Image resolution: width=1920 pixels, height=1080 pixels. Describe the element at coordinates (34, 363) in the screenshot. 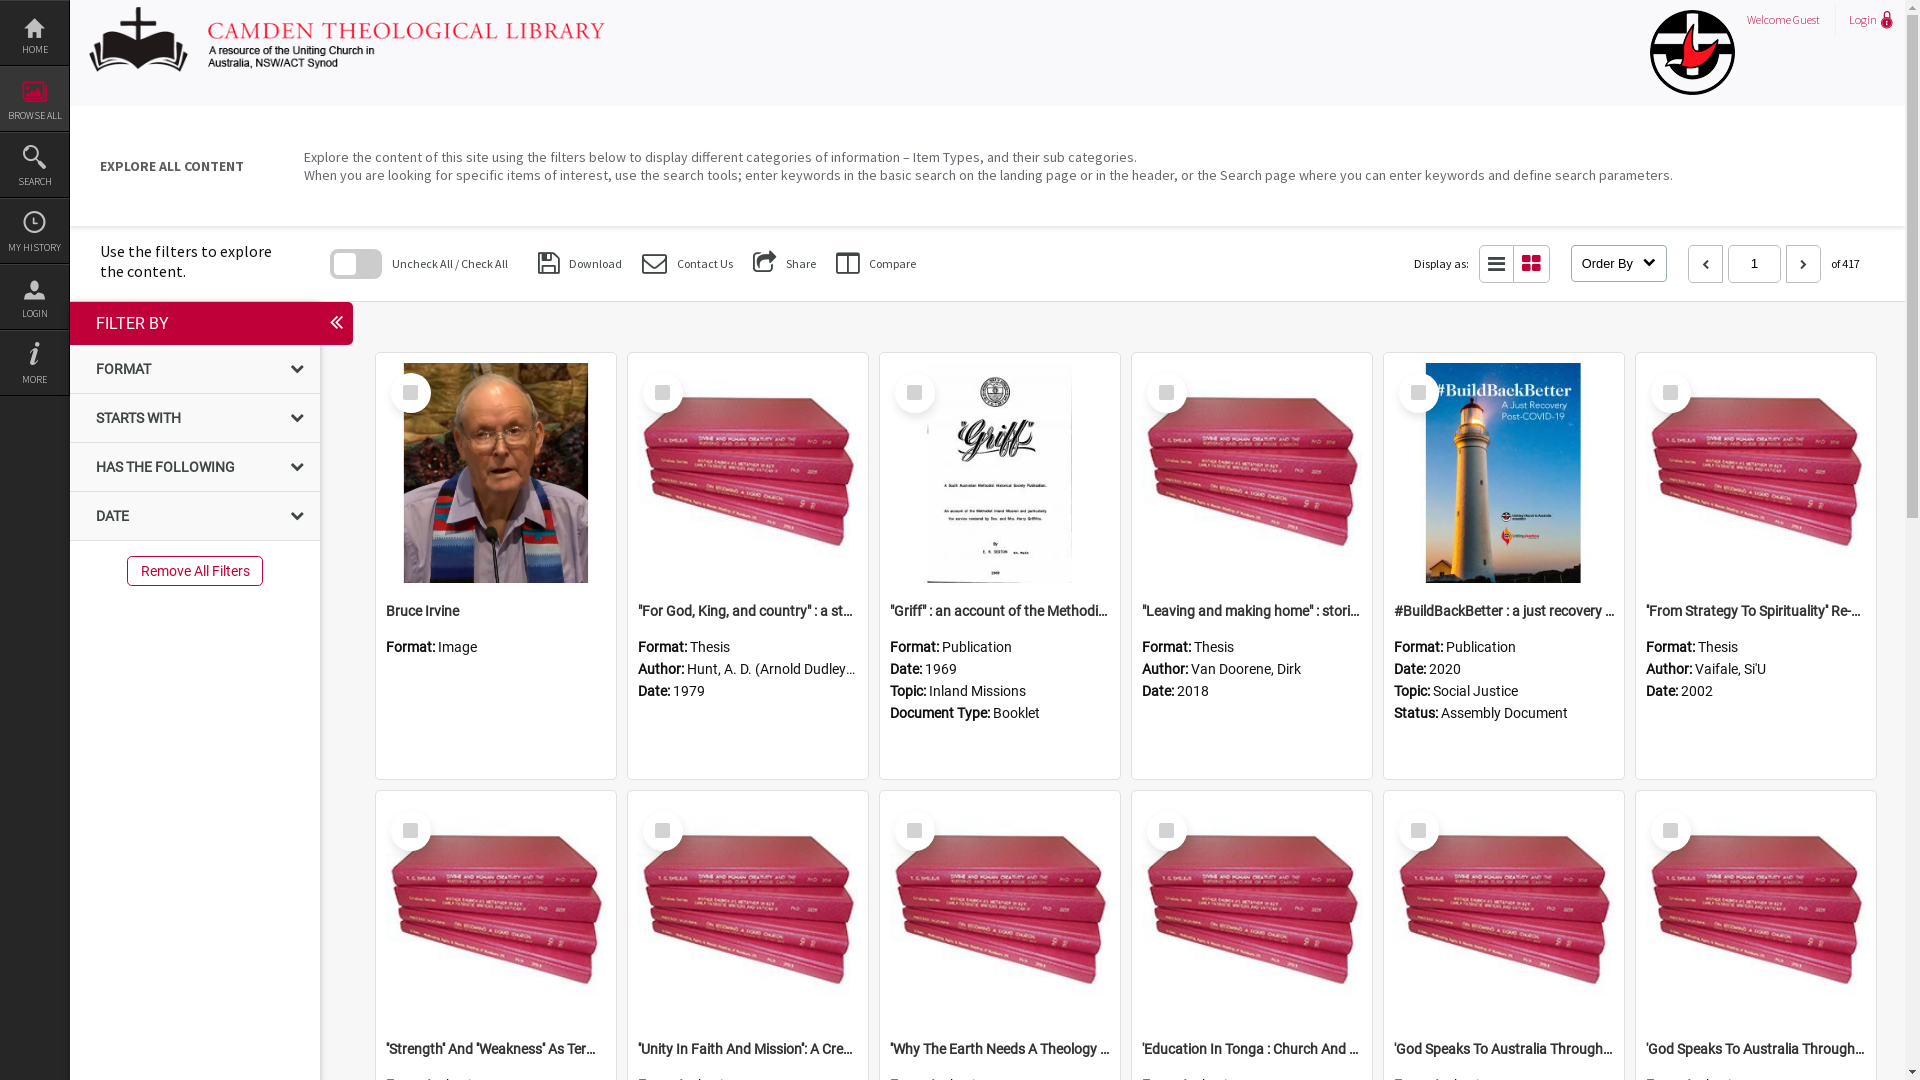

I see `MORE` at that location.